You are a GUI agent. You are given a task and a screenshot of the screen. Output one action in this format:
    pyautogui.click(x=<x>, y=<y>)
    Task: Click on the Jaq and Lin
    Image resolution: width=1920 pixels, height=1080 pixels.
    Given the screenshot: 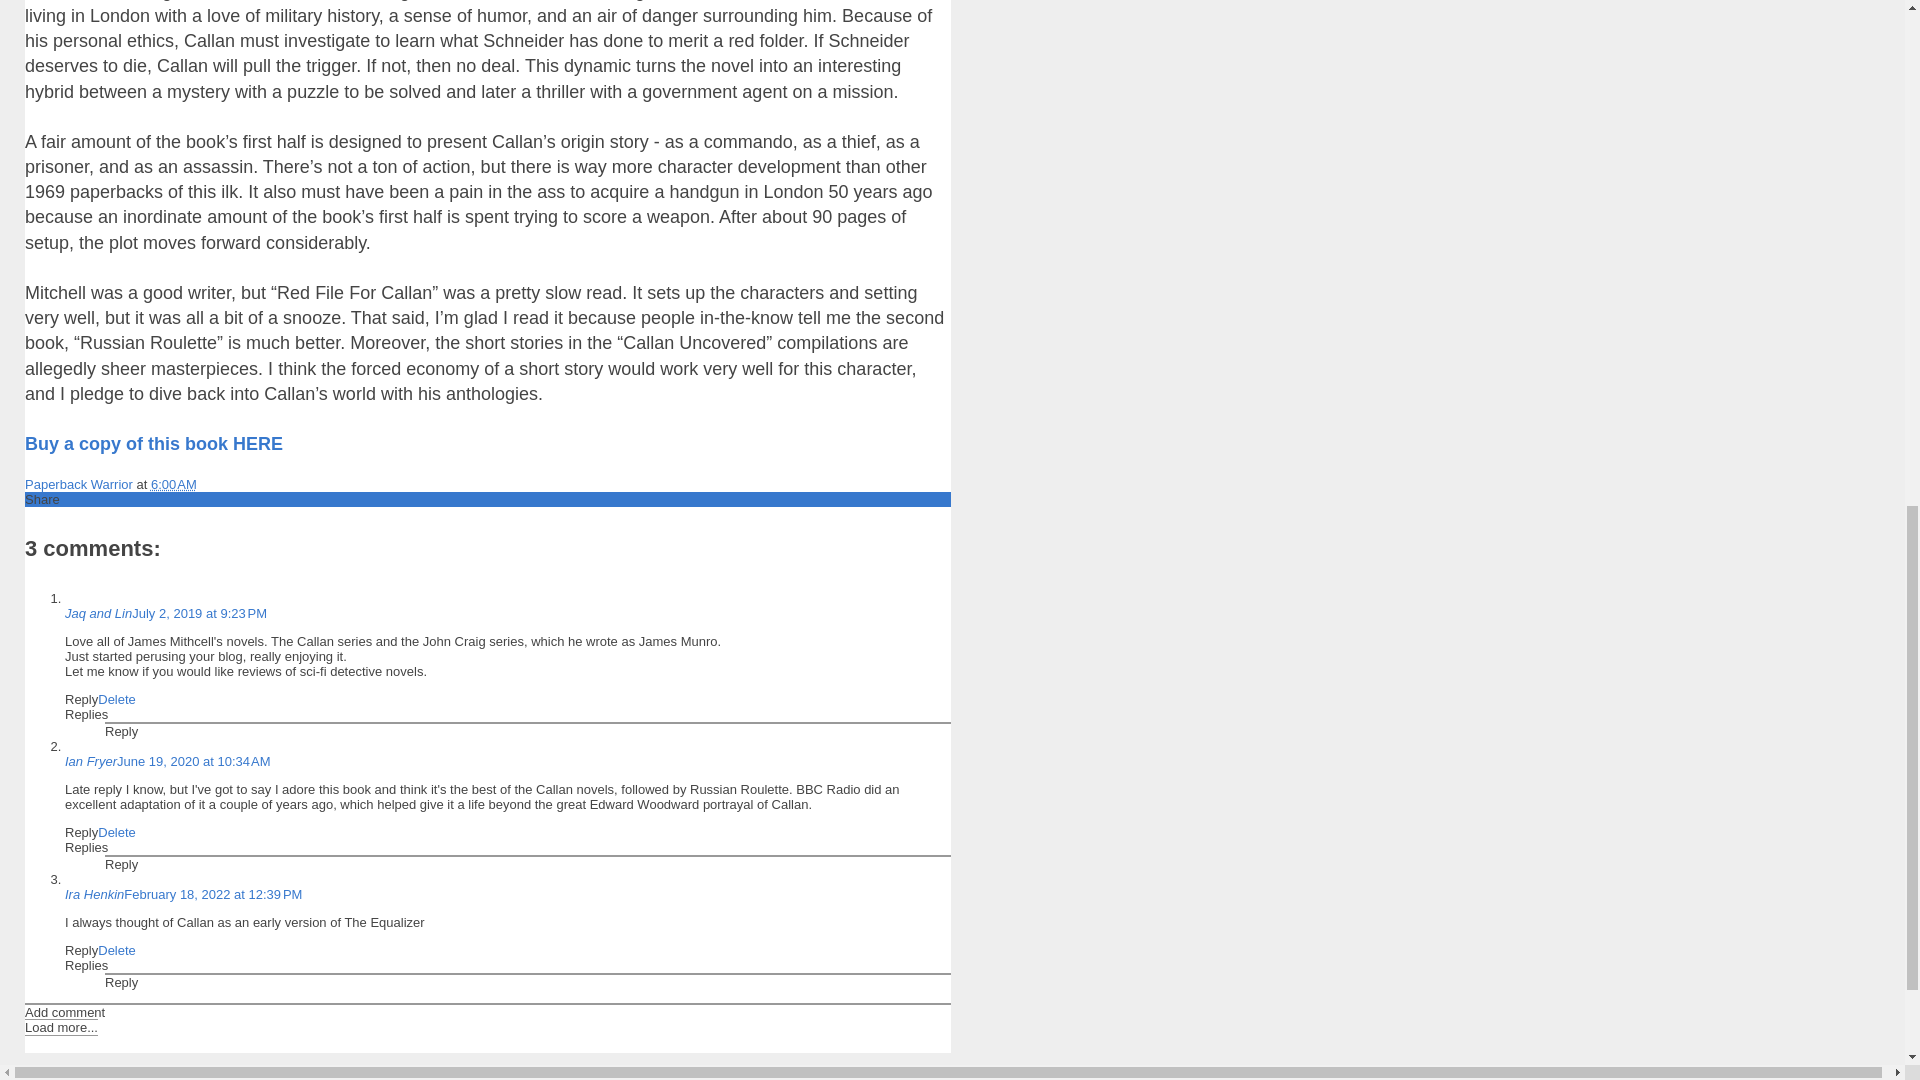 What is the action you would take?
    pyautogui.click(x=98, y=613)
    